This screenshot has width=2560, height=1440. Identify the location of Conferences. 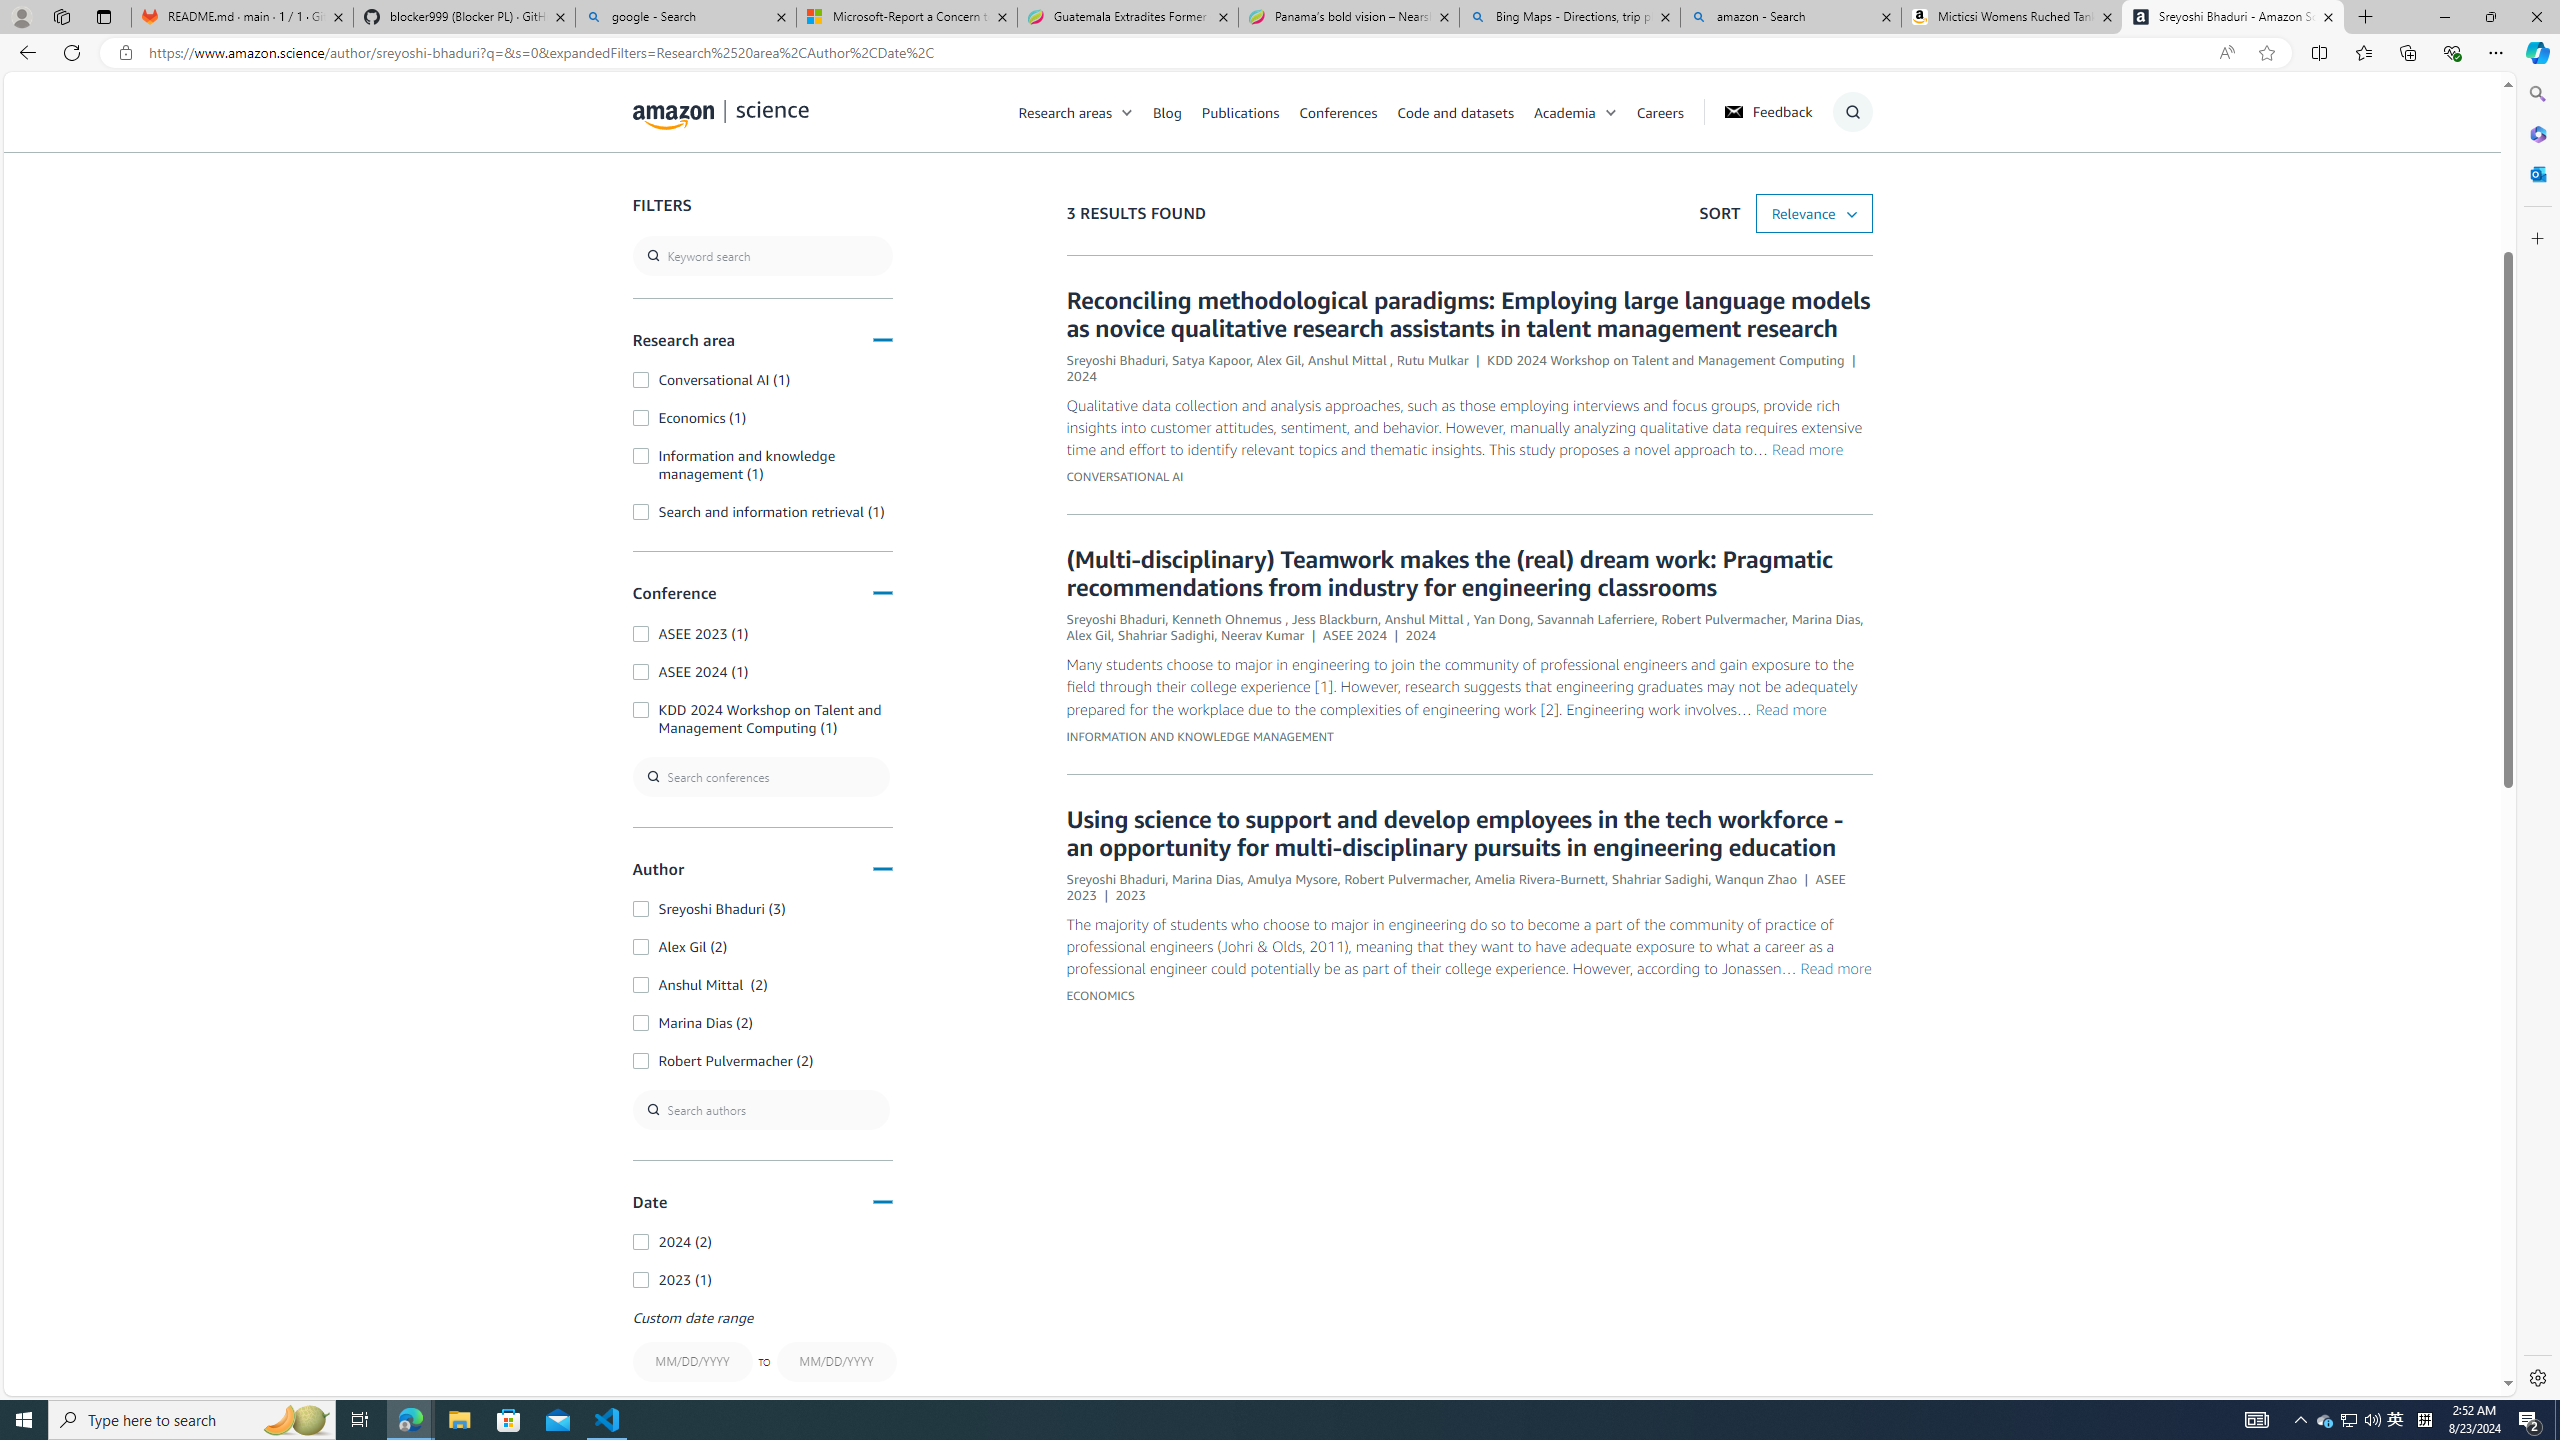
(1337, 111).